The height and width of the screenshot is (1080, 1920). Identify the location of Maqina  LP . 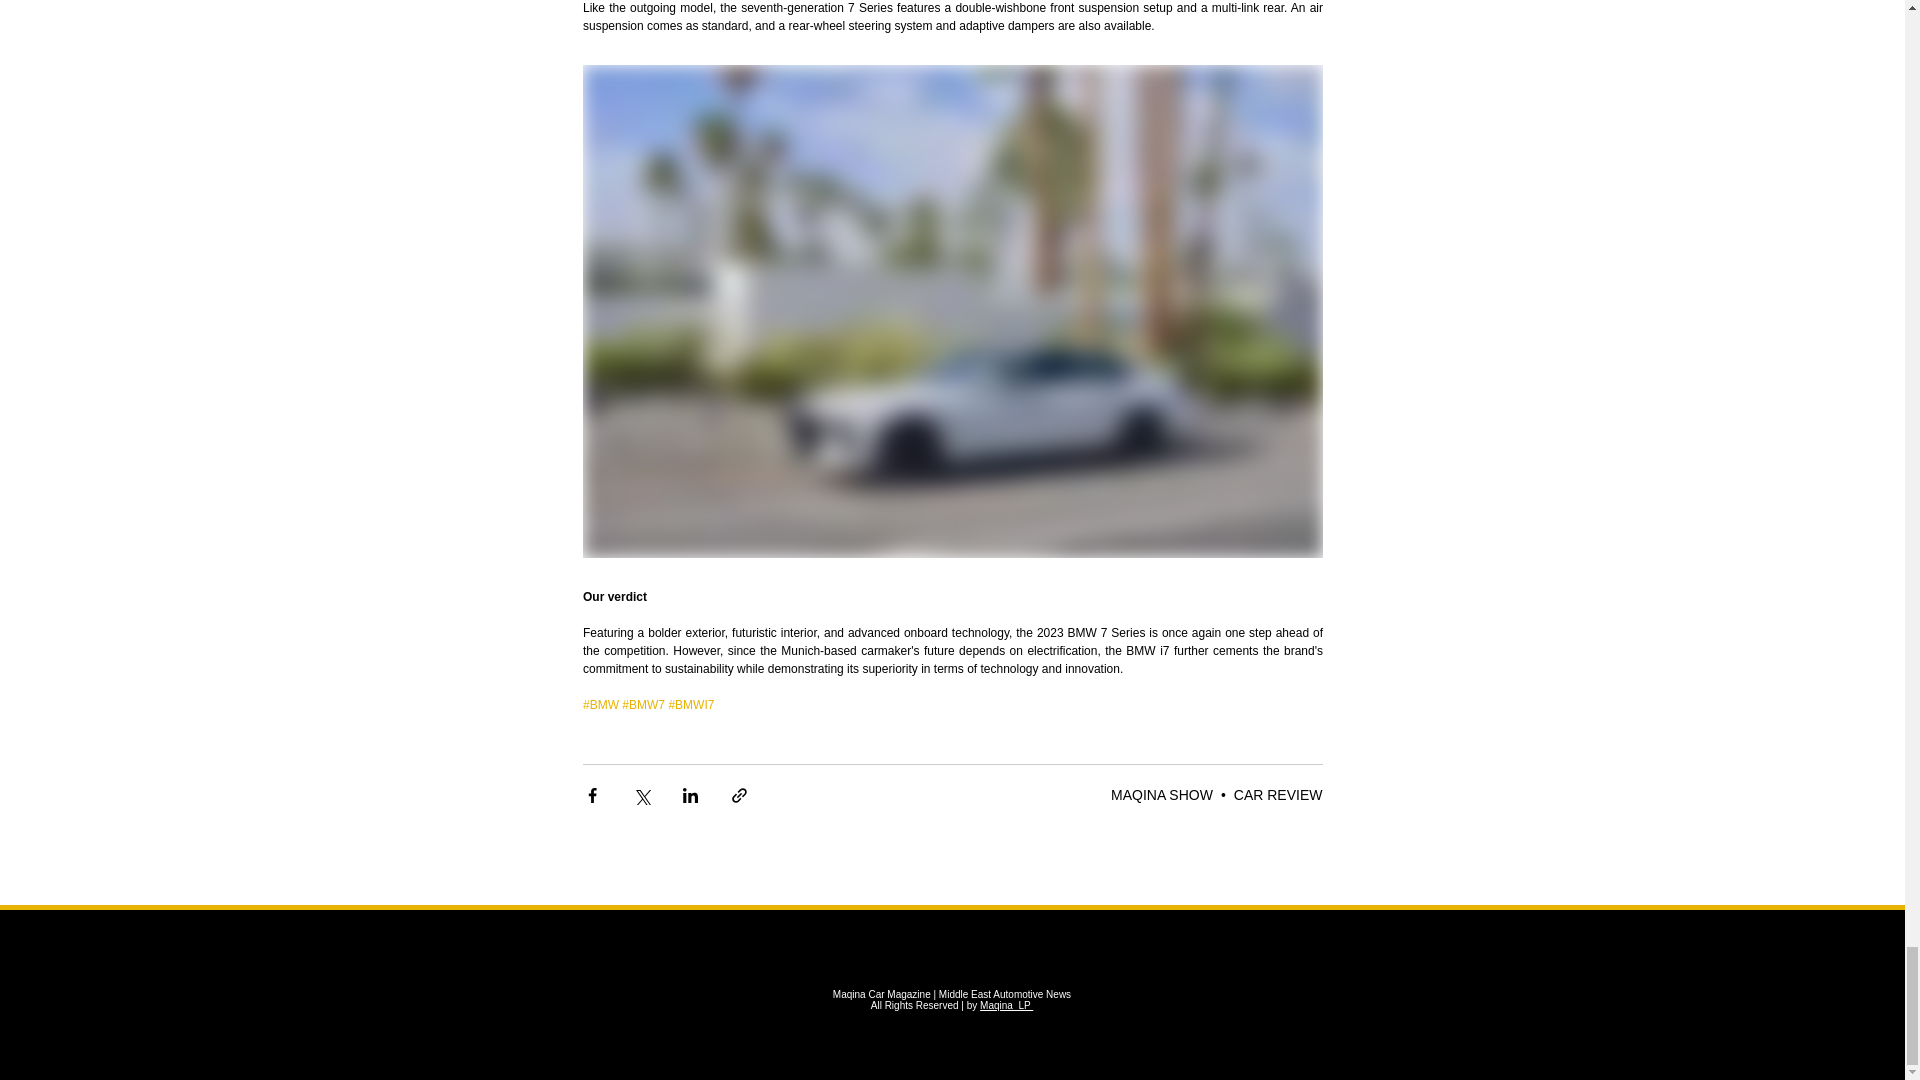
(1006, 1005).